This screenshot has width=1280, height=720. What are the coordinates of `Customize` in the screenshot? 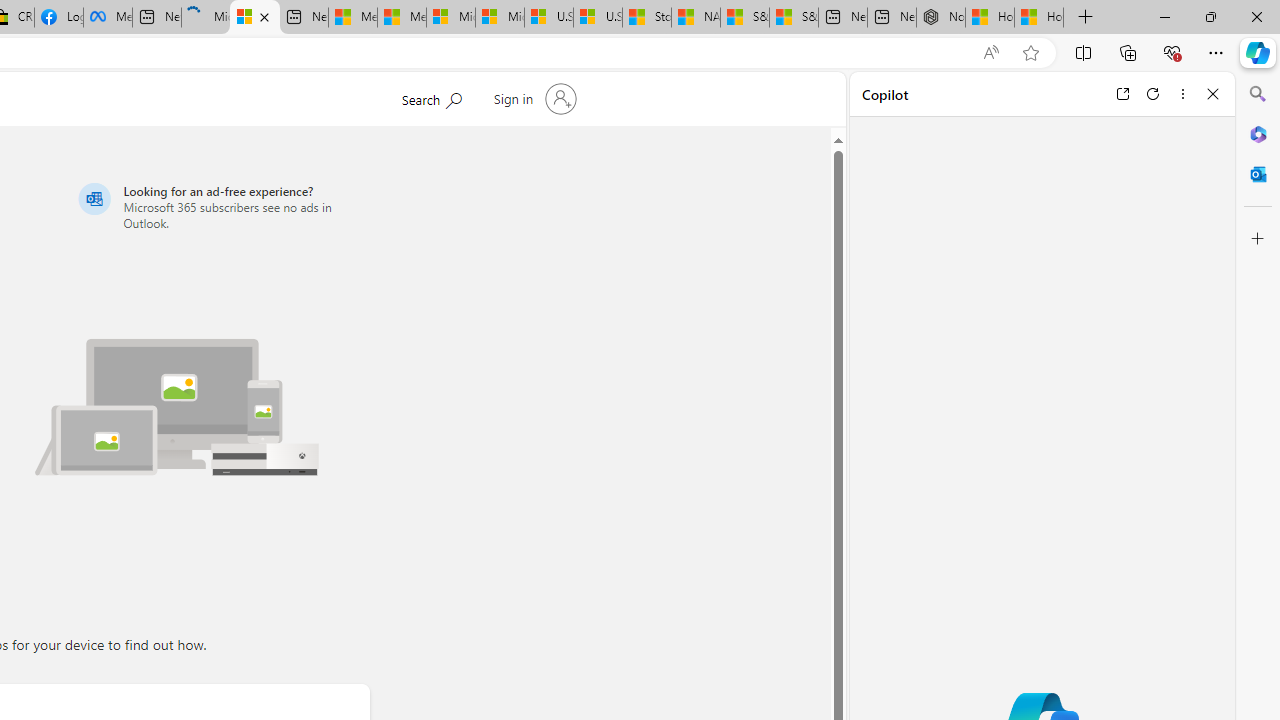 It's located at (1258, 239).